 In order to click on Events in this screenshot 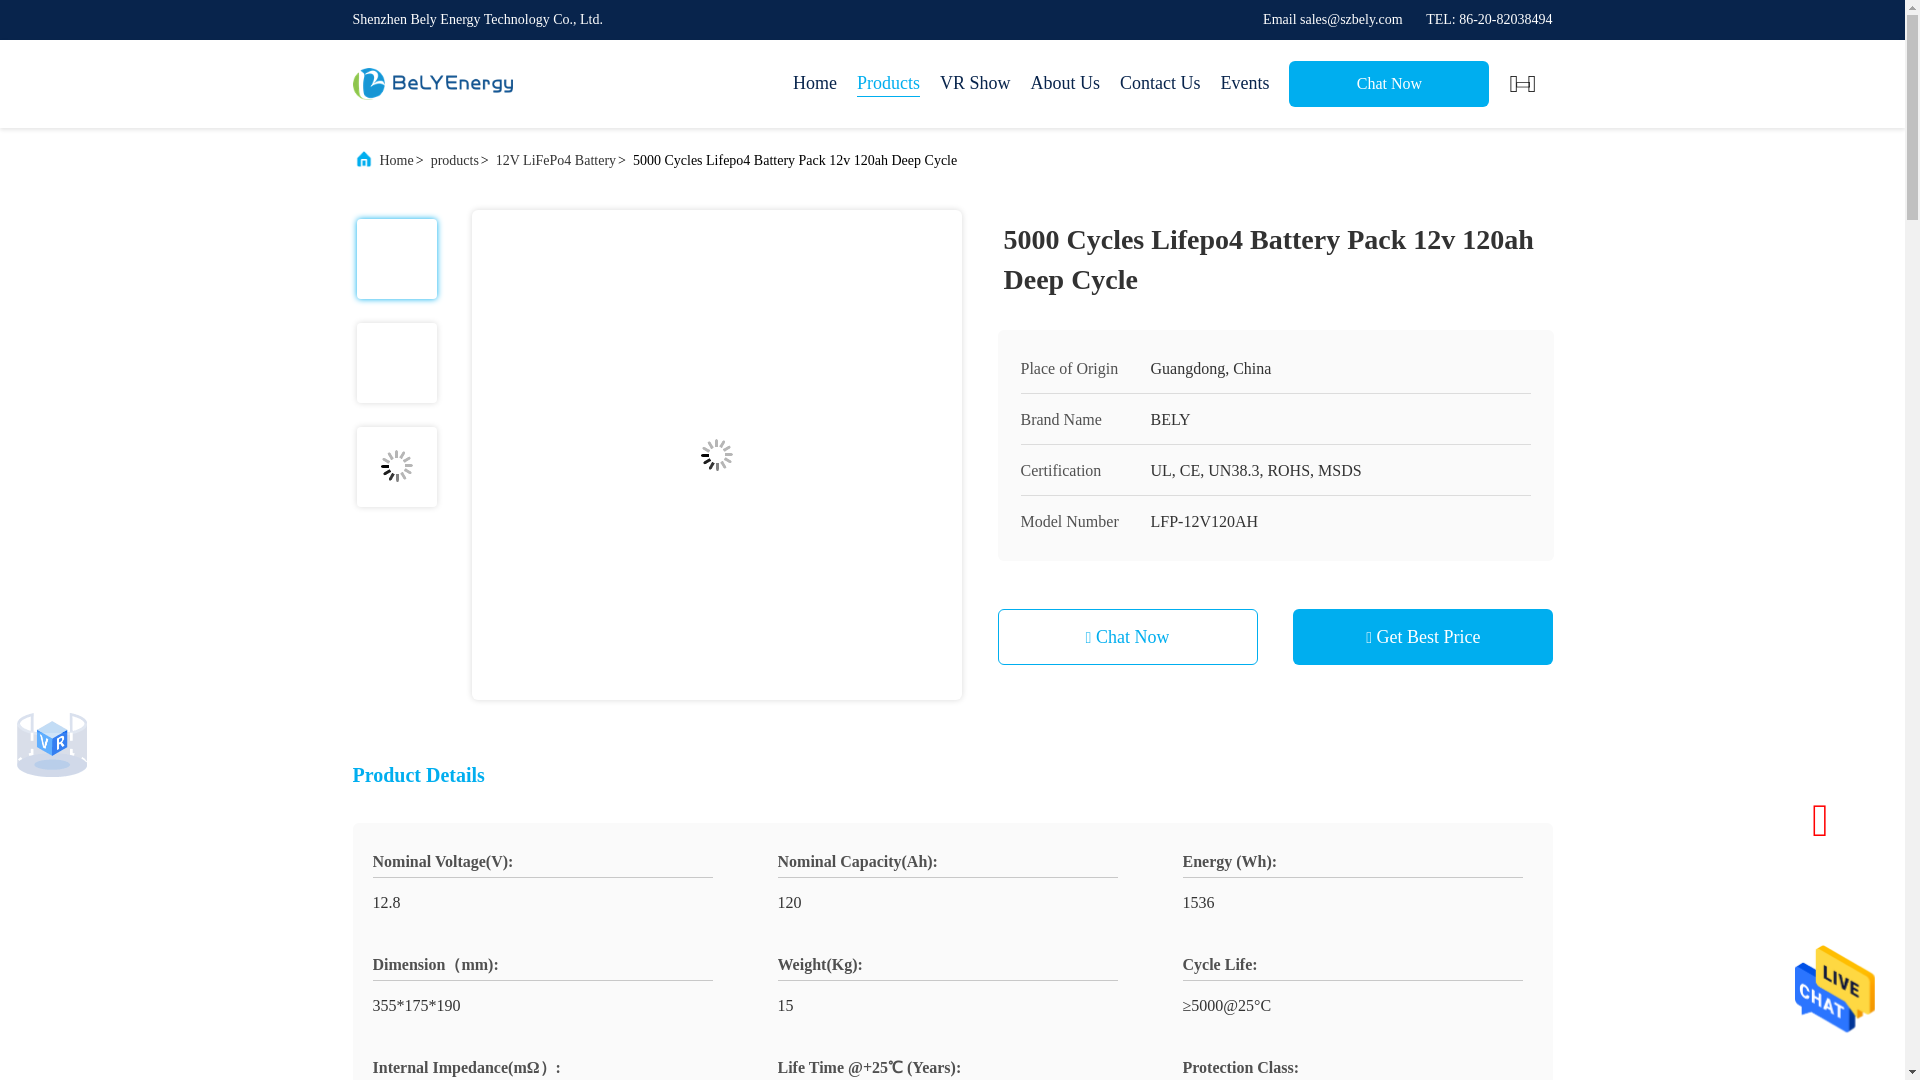, I will do `click(1244, 84)`.